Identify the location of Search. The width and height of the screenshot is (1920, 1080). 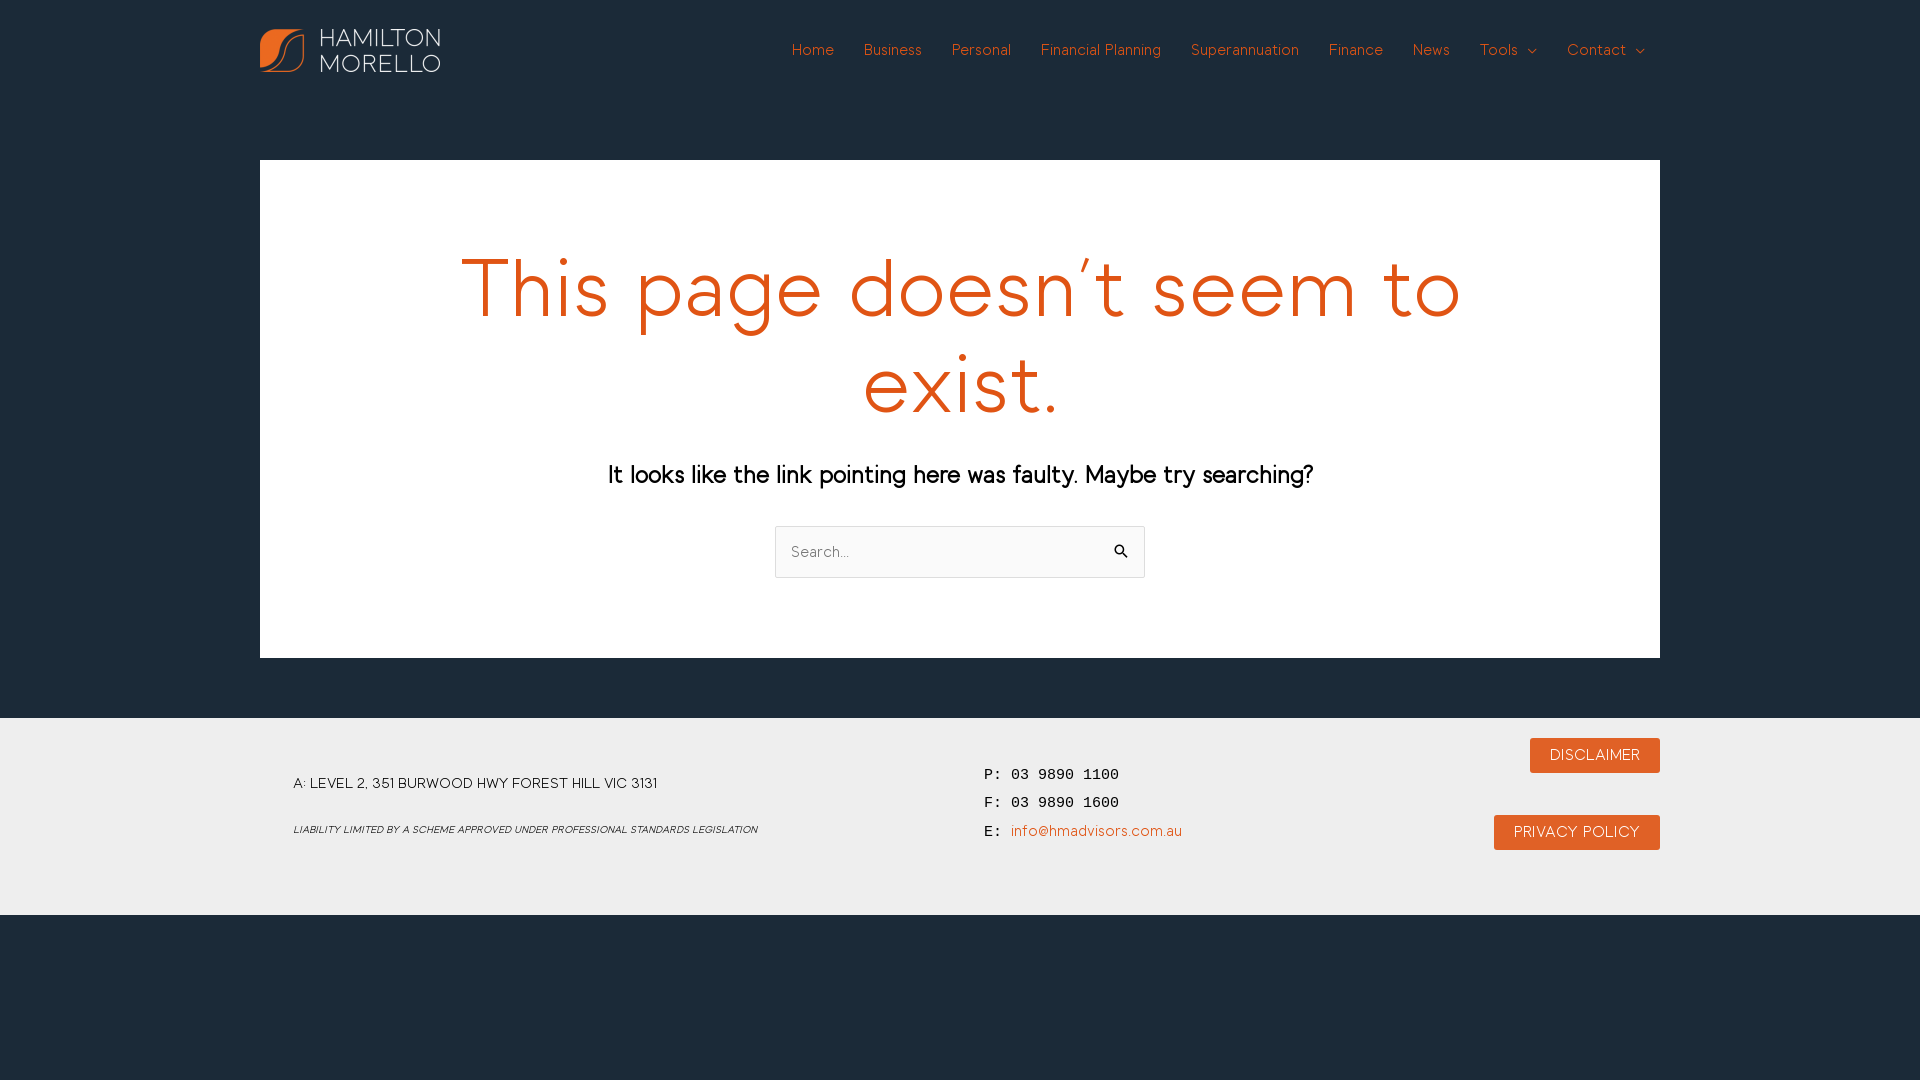
(1122, 546).